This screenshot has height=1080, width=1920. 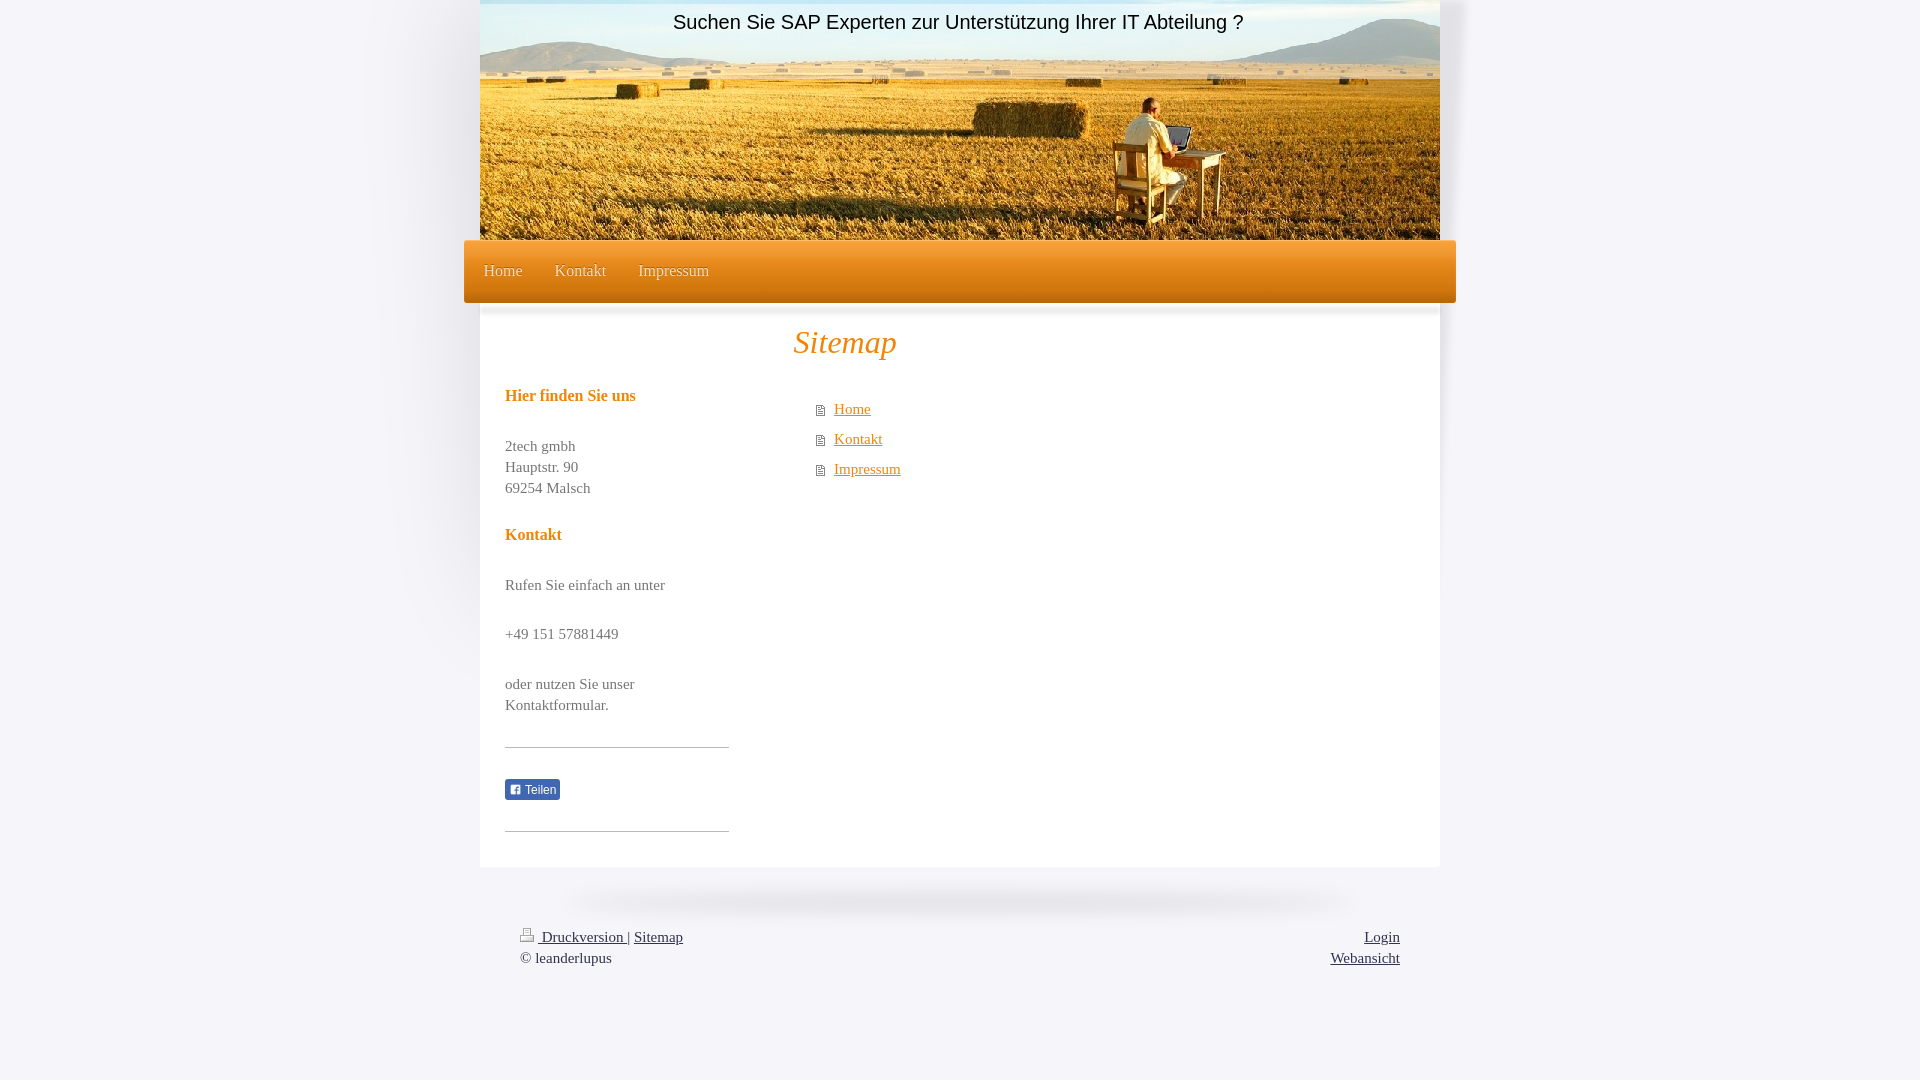 I want to click on Webansicht, so click(x=1365, y=958).